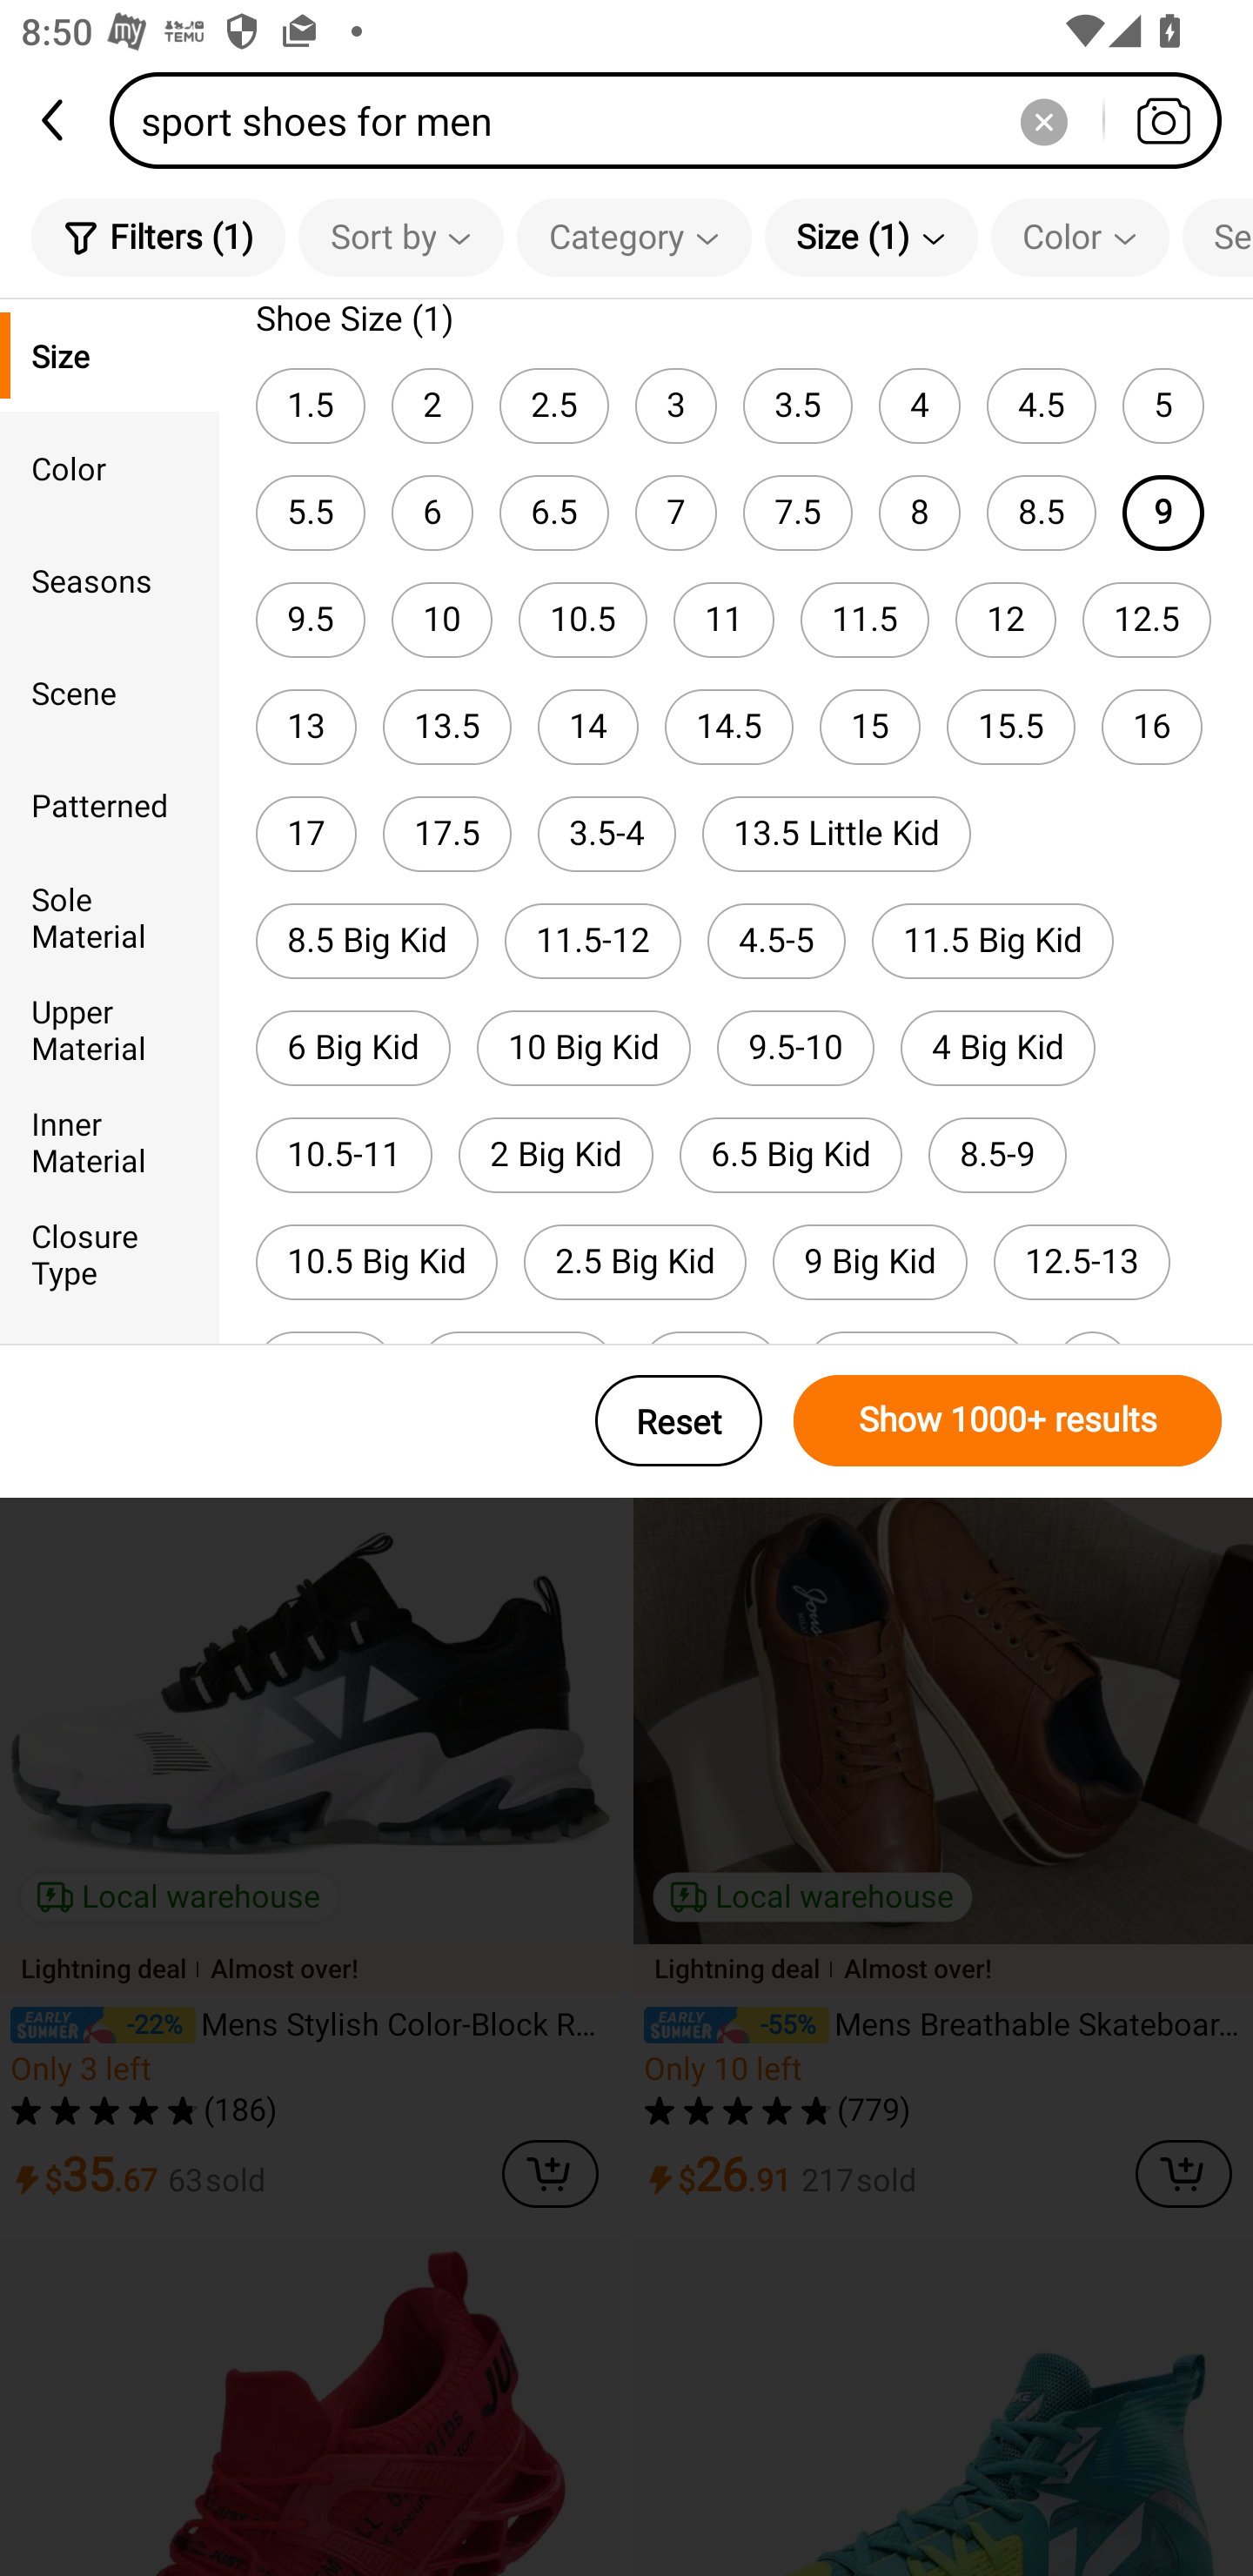 This screenshot has height=2576, width=1253. What do you see at coordinates (633, 237) in the screenshot?
I see `Category` at bounding box center [633, 237].